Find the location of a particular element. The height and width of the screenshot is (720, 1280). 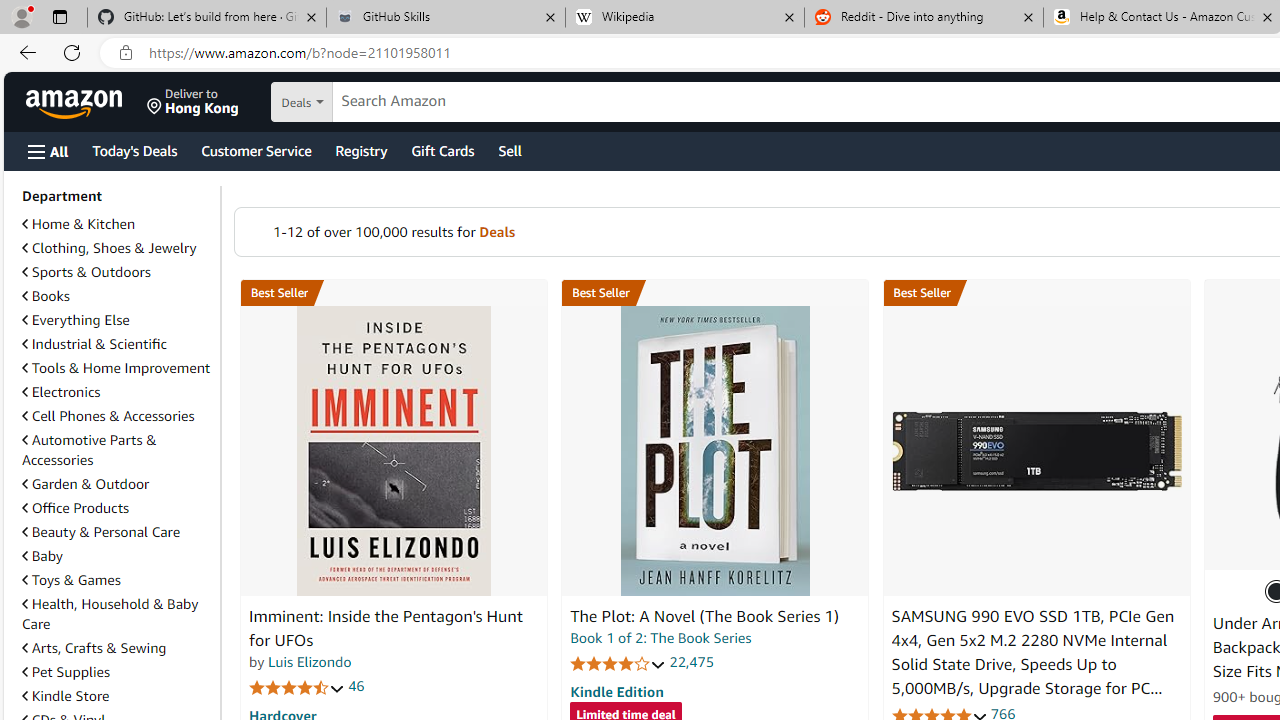

Registry is located at coordinates (360, 150).